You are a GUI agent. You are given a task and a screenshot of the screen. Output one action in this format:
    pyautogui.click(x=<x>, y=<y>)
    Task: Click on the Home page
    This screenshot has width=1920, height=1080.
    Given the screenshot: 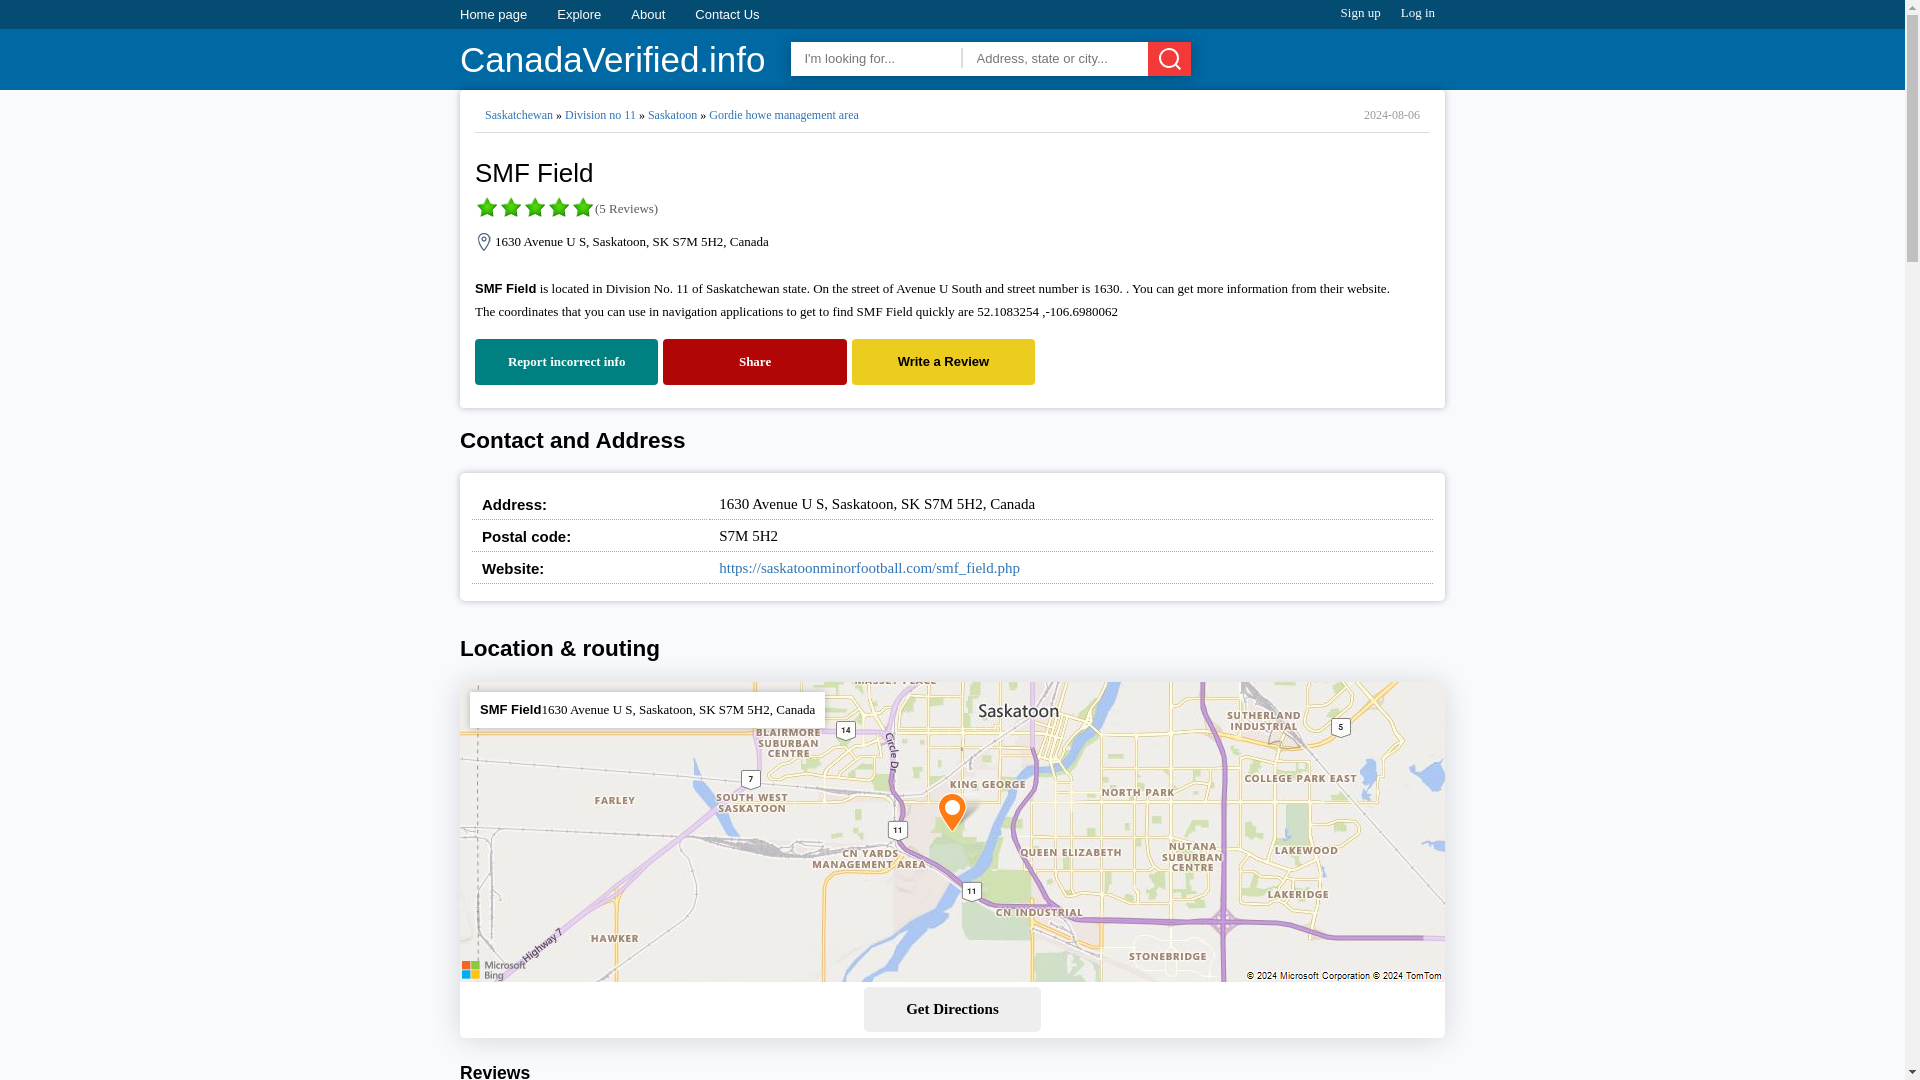 What is the action you would take?
    pyautogui.click(x=493, y=14)
    